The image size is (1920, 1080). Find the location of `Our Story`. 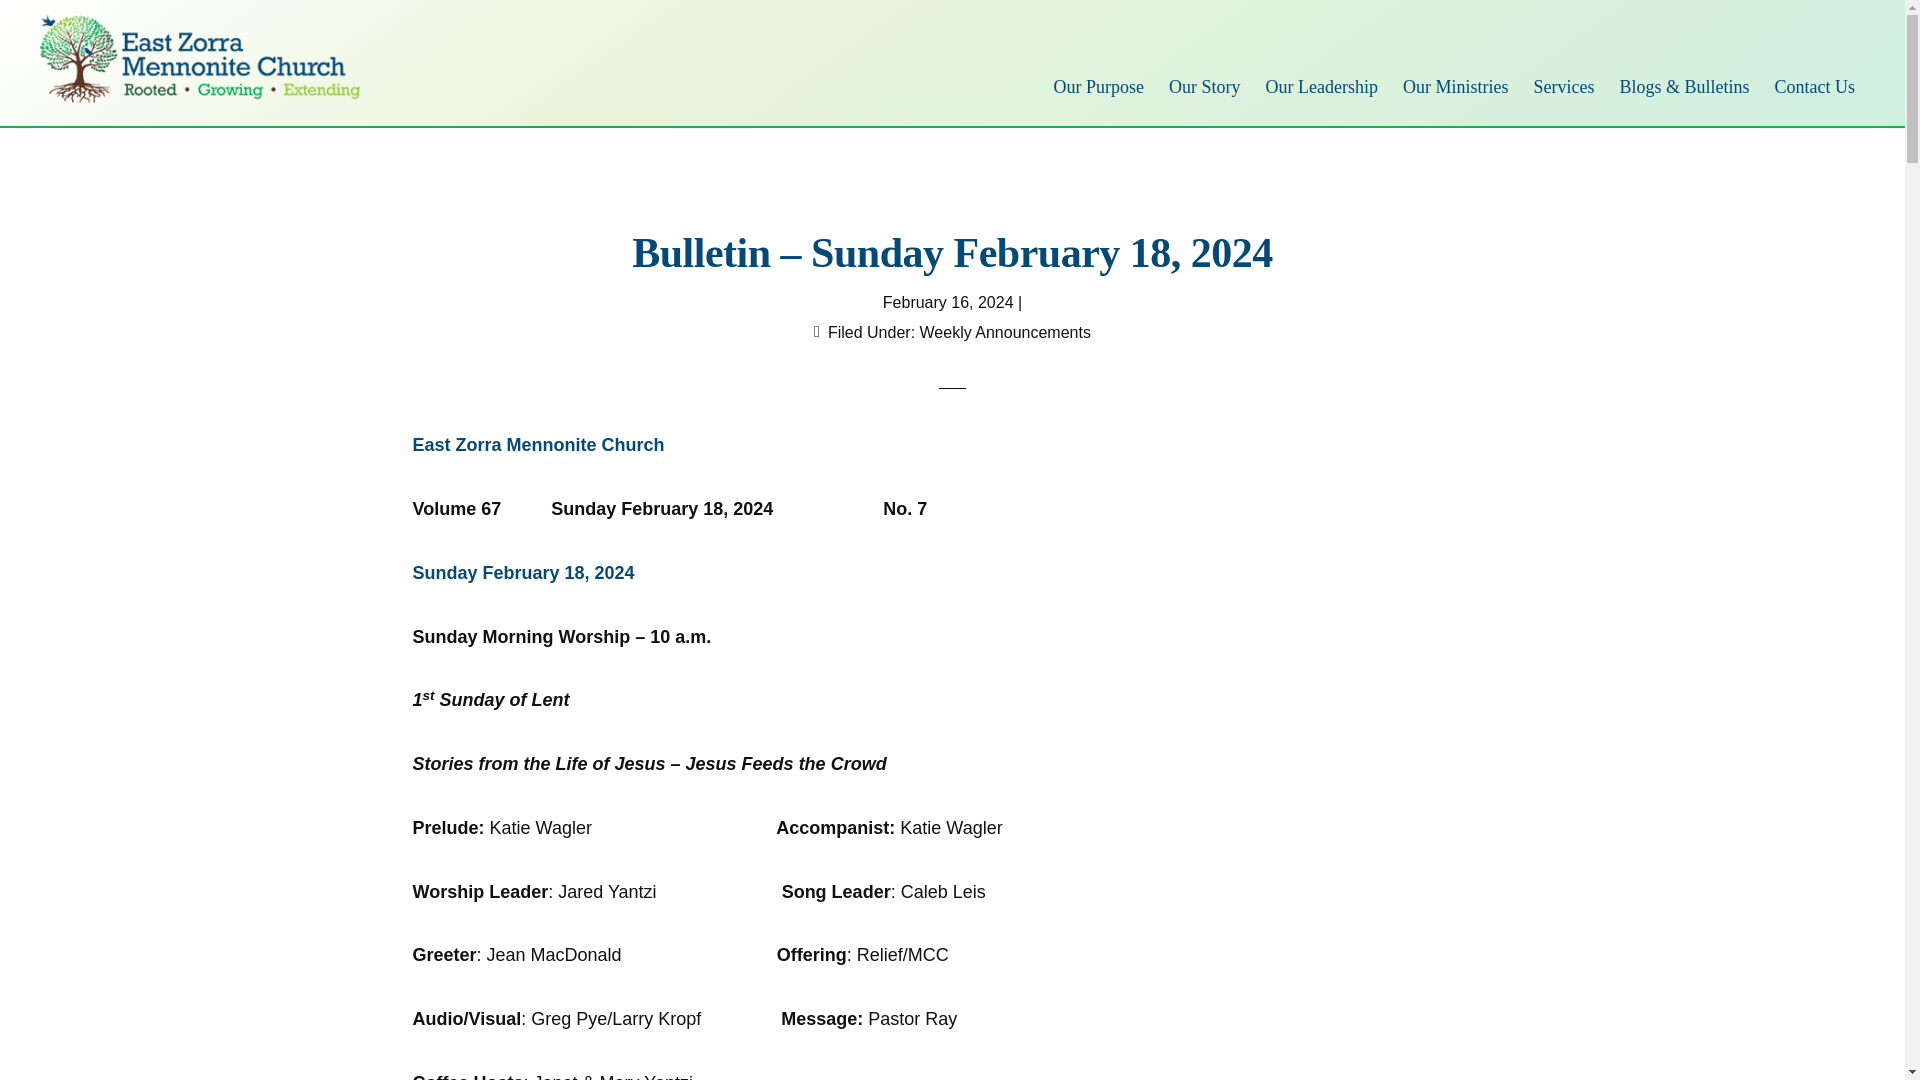

Our Story is located at coordinates (1205, 86).